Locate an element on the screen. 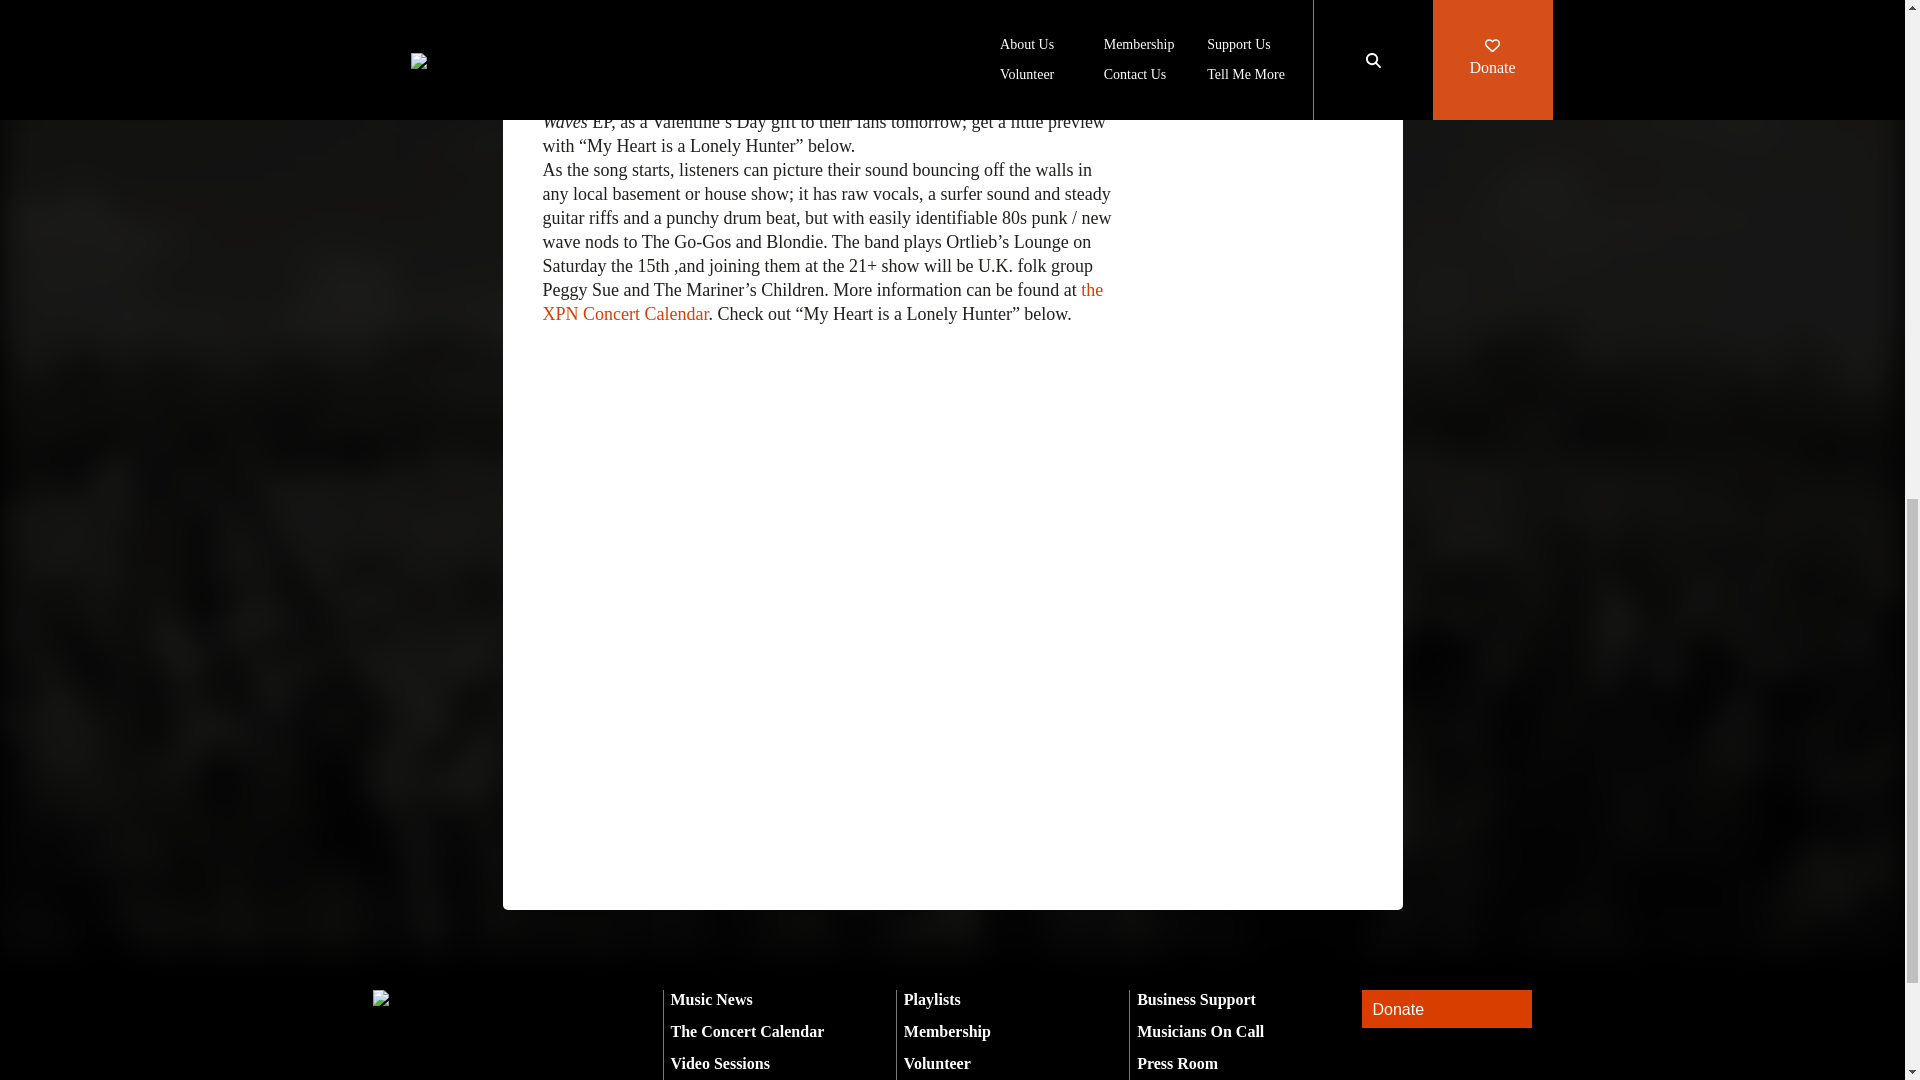  Volunteer is located at coordinates (938, 1064).